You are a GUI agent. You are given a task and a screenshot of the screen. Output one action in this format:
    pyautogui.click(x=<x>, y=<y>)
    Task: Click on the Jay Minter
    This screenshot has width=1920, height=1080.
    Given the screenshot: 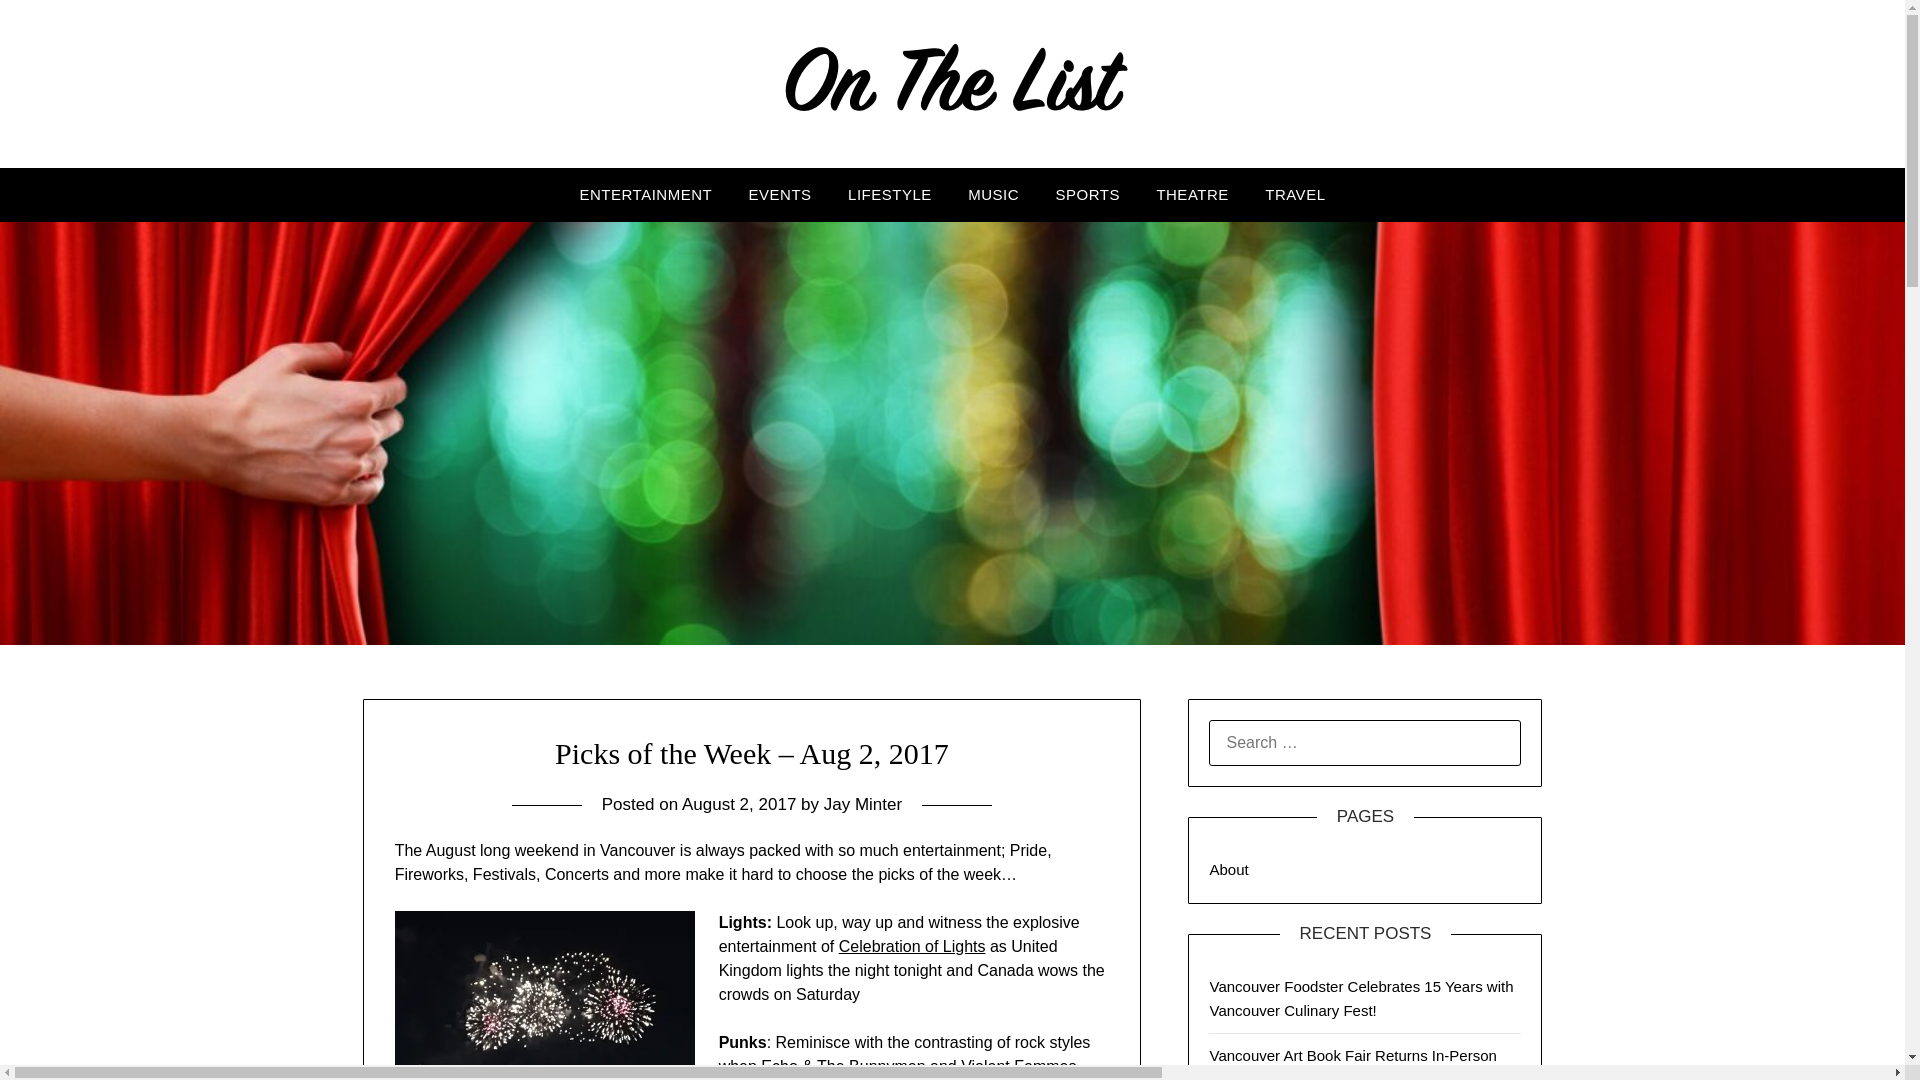 What is the action you would take?
    pyautogui.click(x=862, y=804)
    